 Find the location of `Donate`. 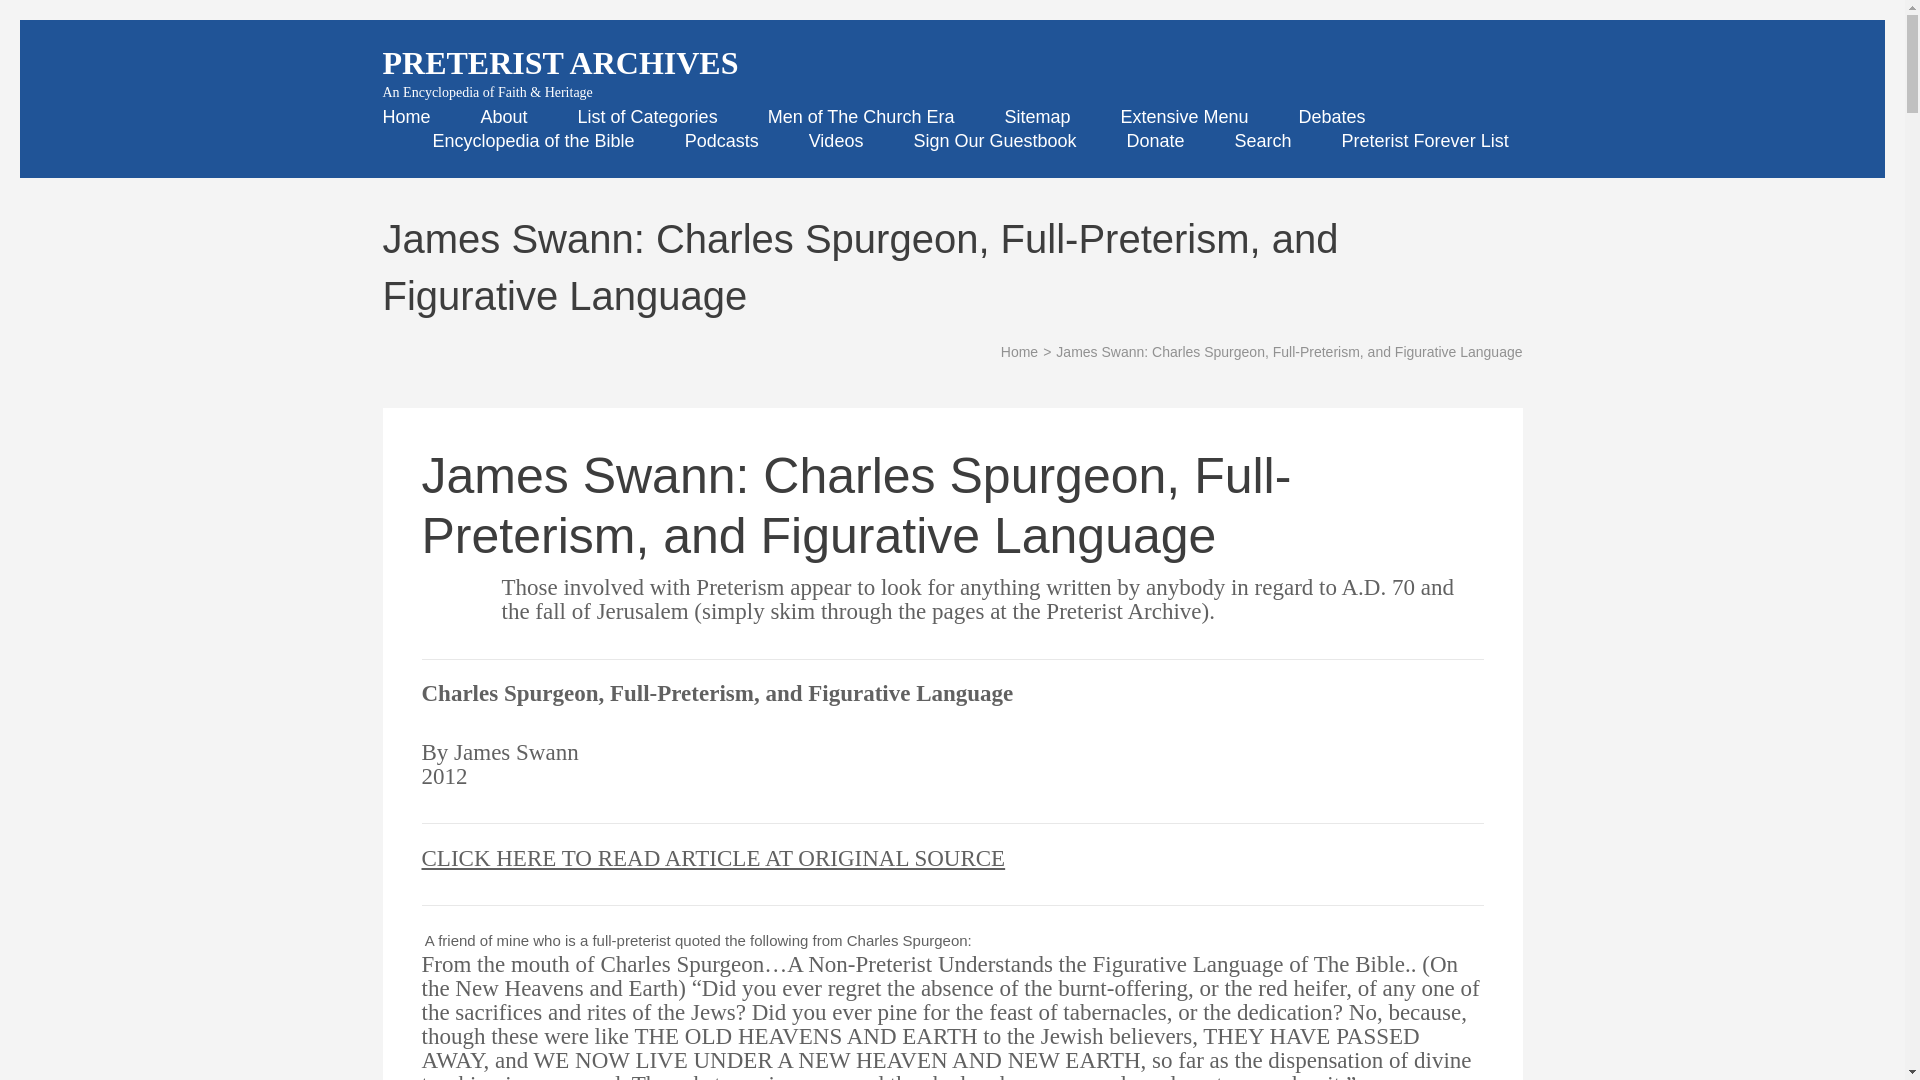

Donate is located at coordinates (1154, 140).